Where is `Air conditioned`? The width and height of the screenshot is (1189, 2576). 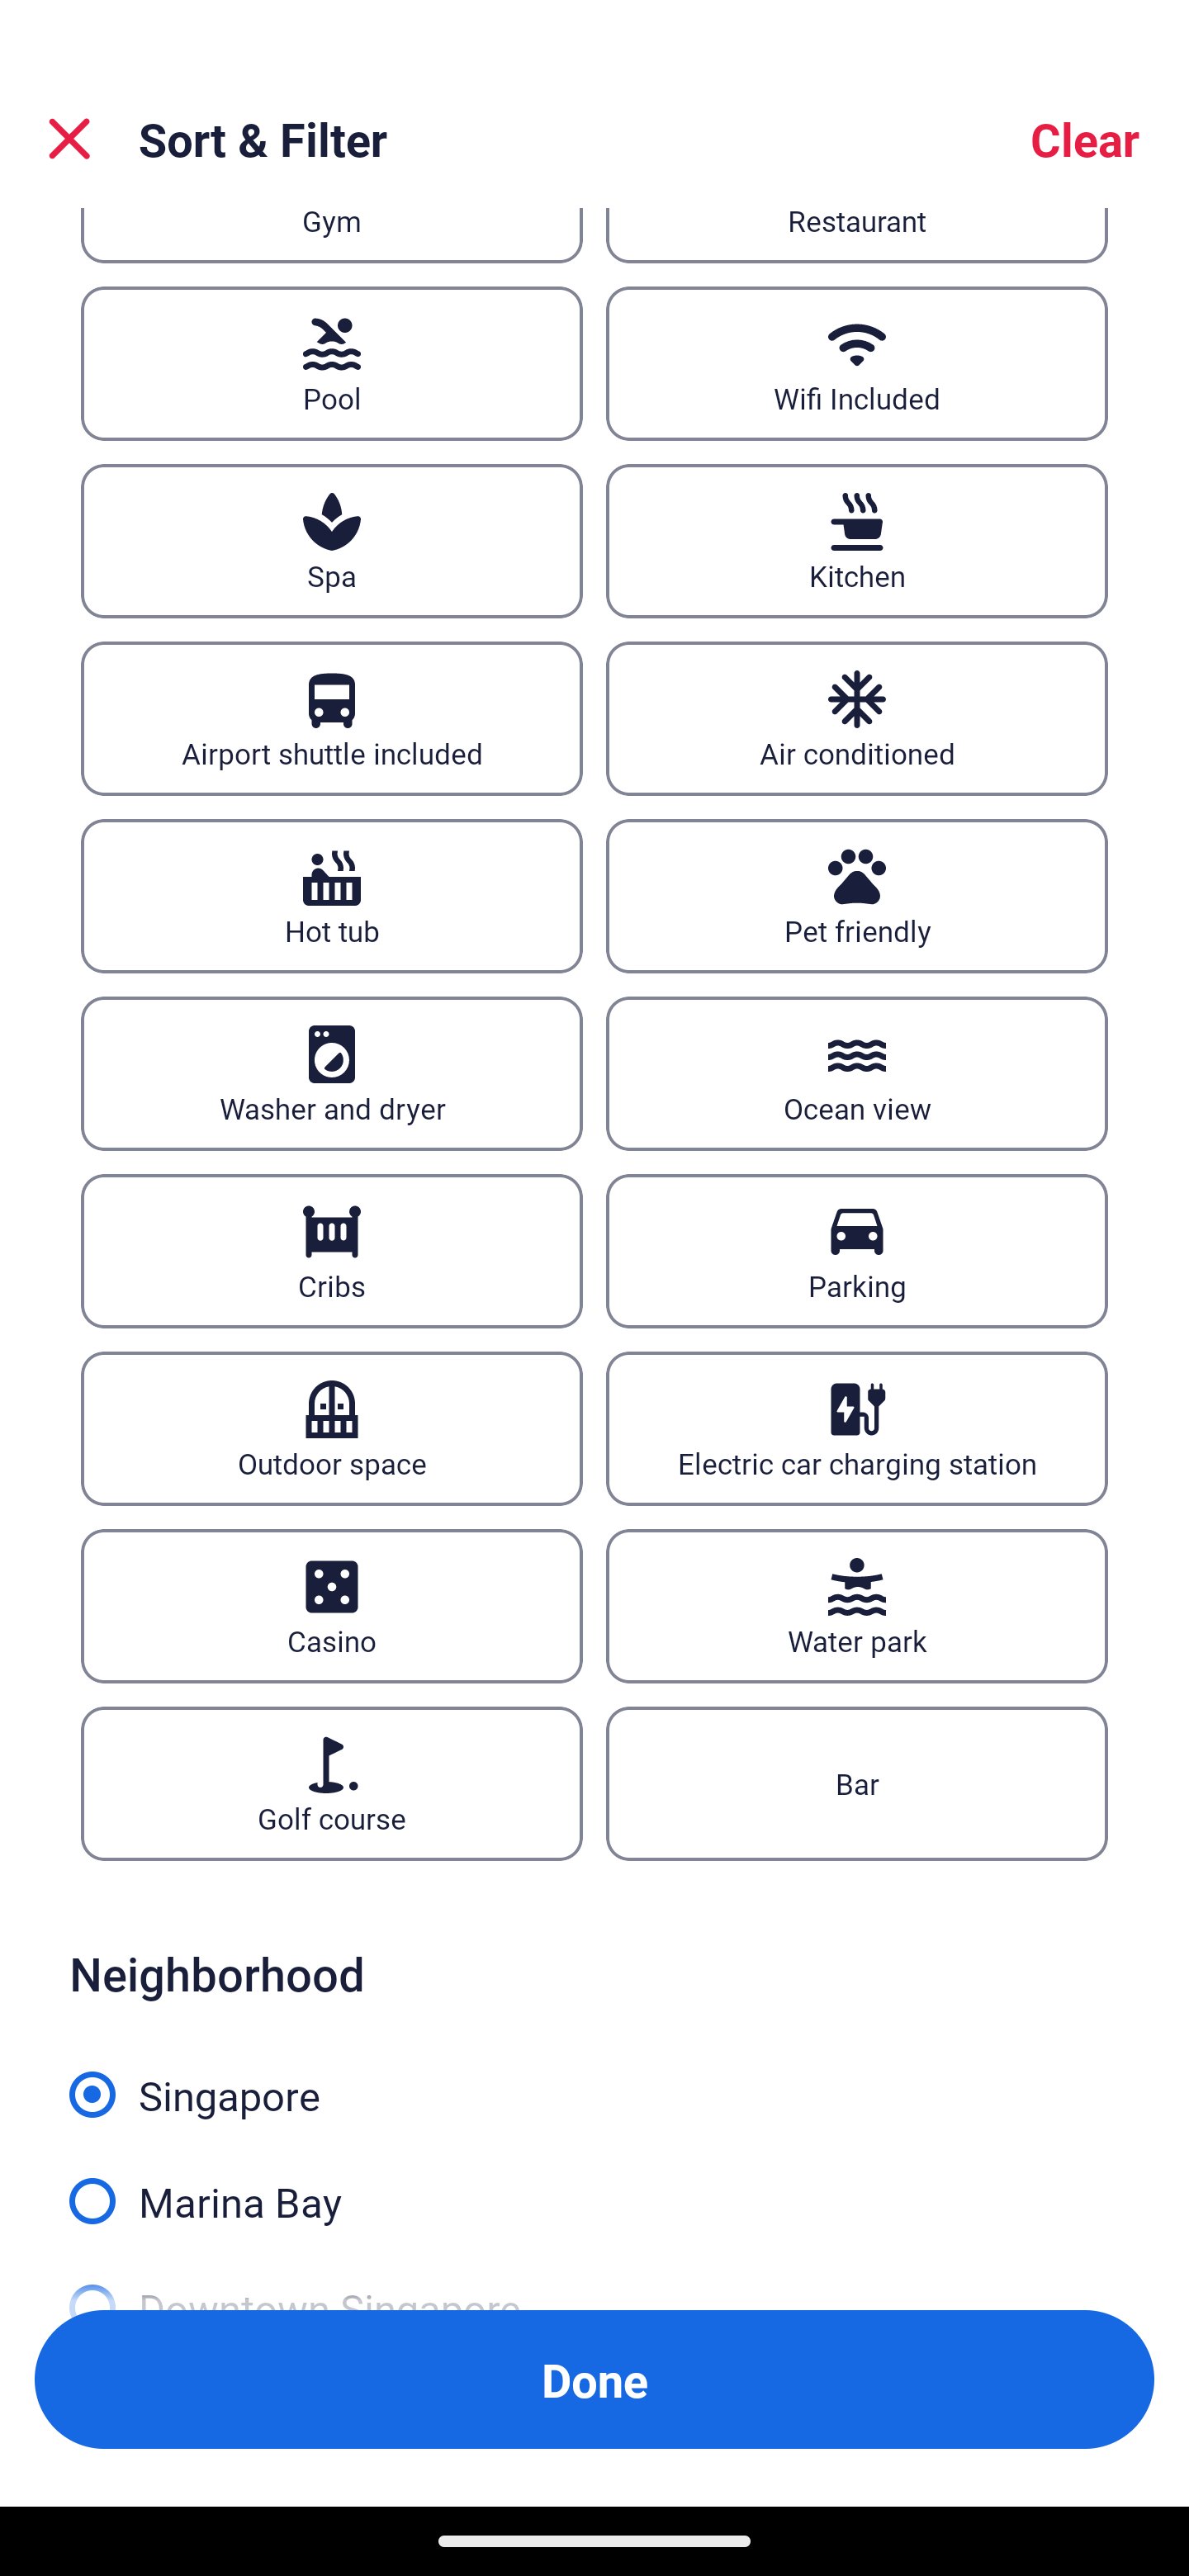
Air conditioned is located at coordinates (857, 718).